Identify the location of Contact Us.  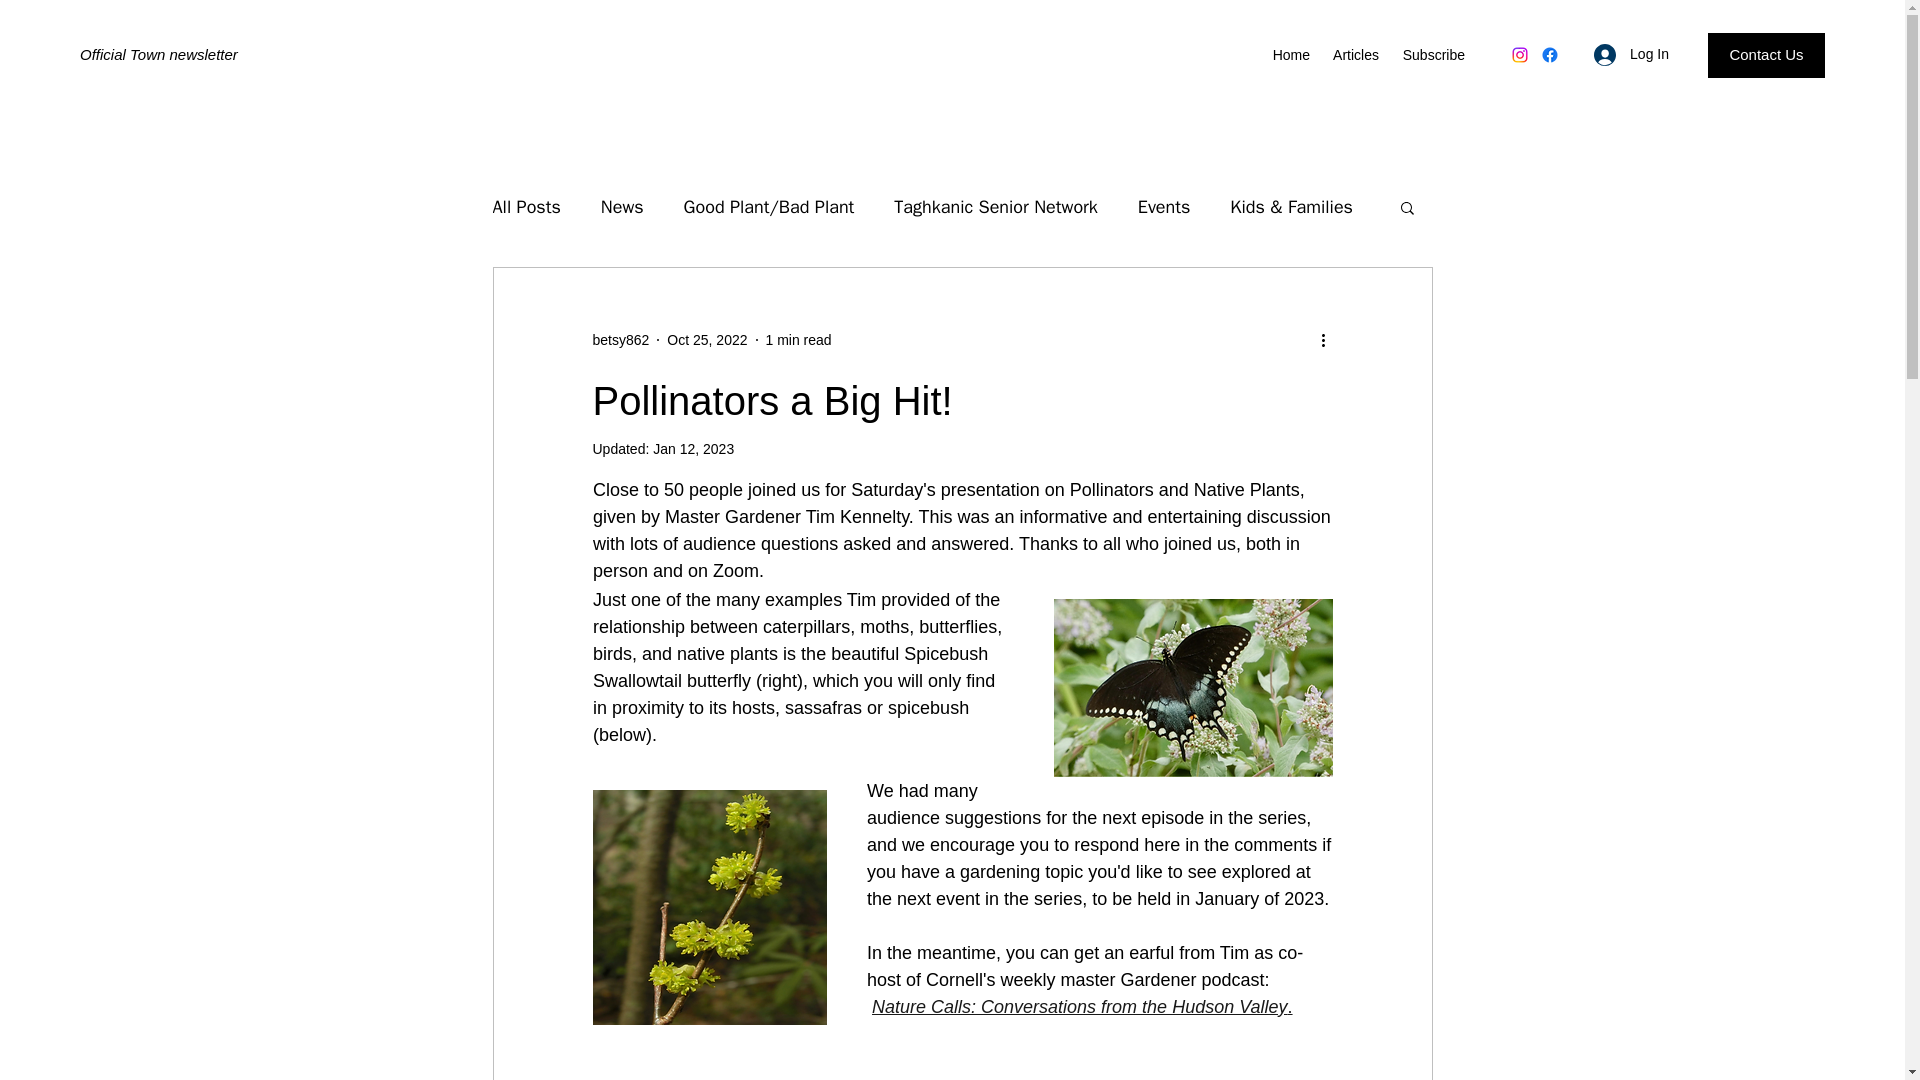
(1766, 55).